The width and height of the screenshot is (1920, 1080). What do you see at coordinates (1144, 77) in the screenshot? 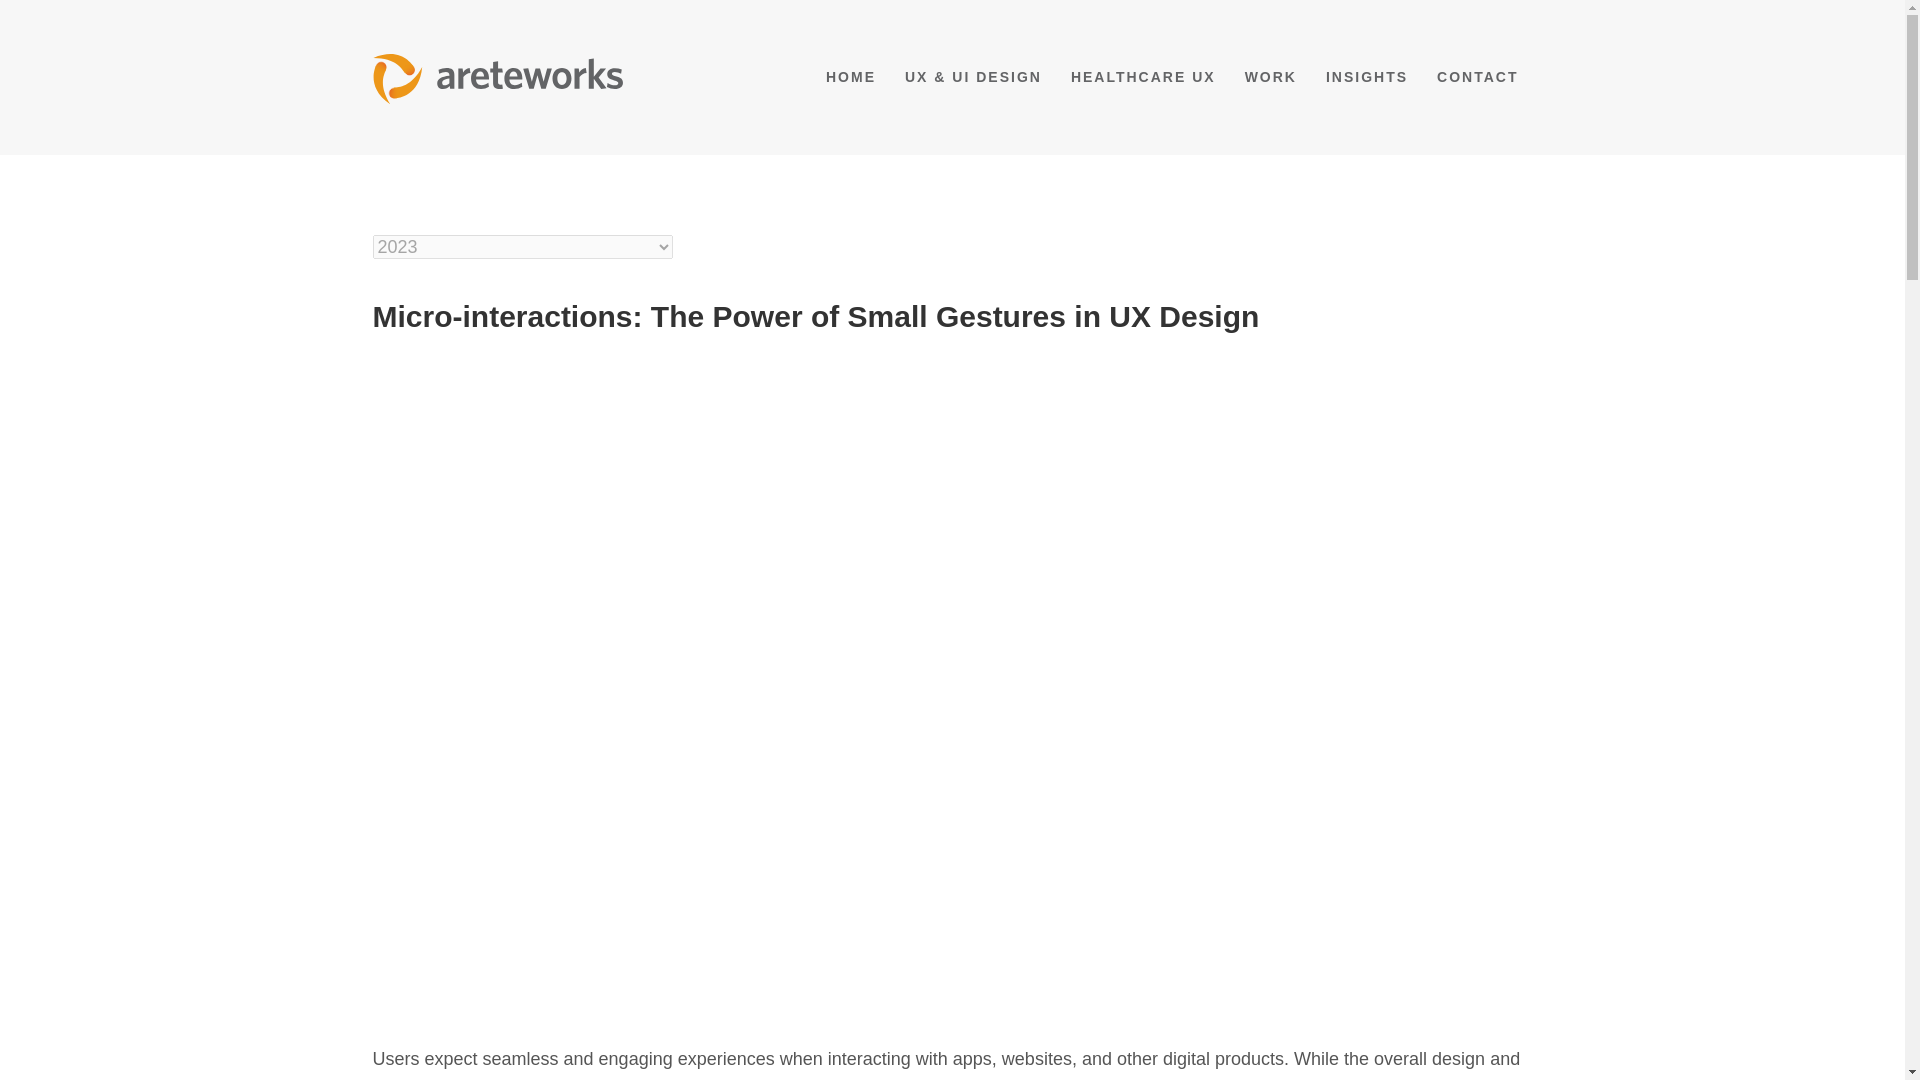
I see `HEALTHCARE UX` at bounding box center [1144, 77].